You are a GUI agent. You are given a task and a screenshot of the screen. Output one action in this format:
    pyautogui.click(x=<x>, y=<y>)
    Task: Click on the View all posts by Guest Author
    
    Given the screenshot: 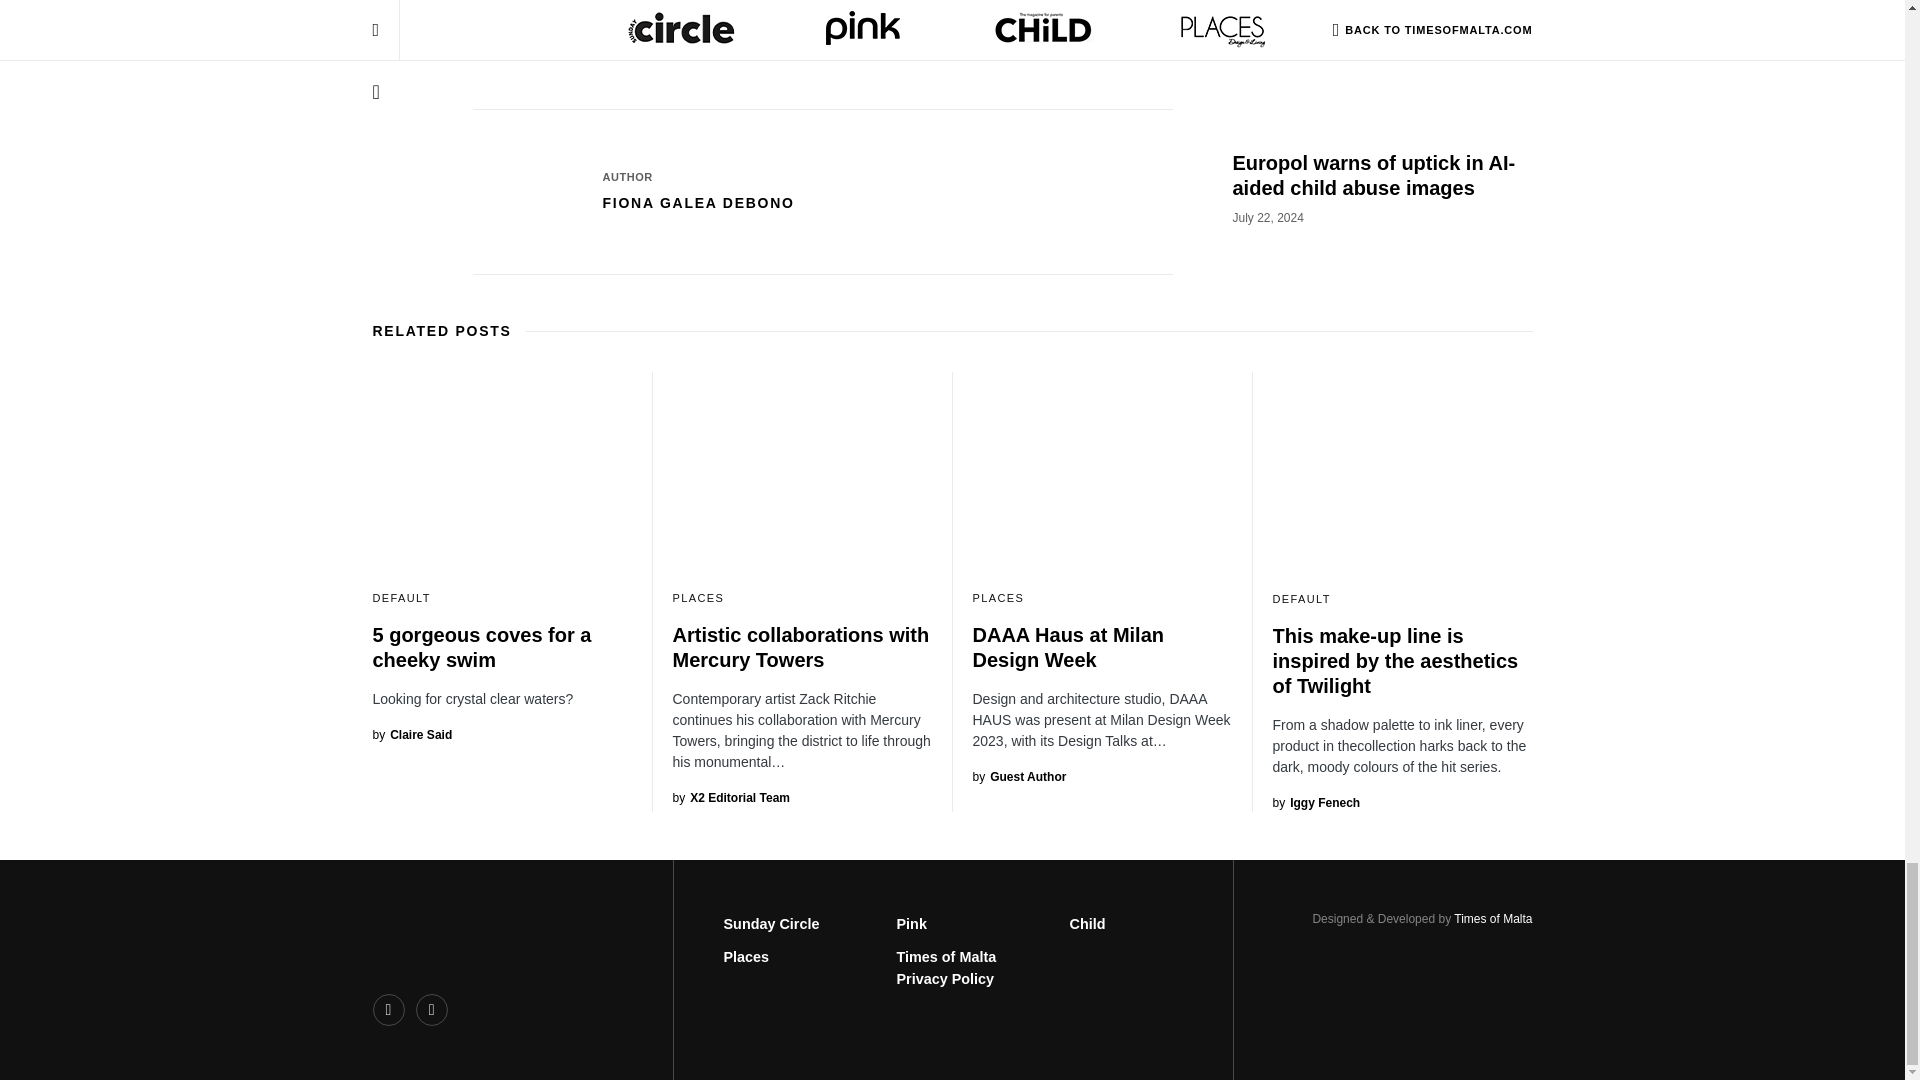 What is the action you would take?
    pyautogui.click(x=1018, y=776)
    